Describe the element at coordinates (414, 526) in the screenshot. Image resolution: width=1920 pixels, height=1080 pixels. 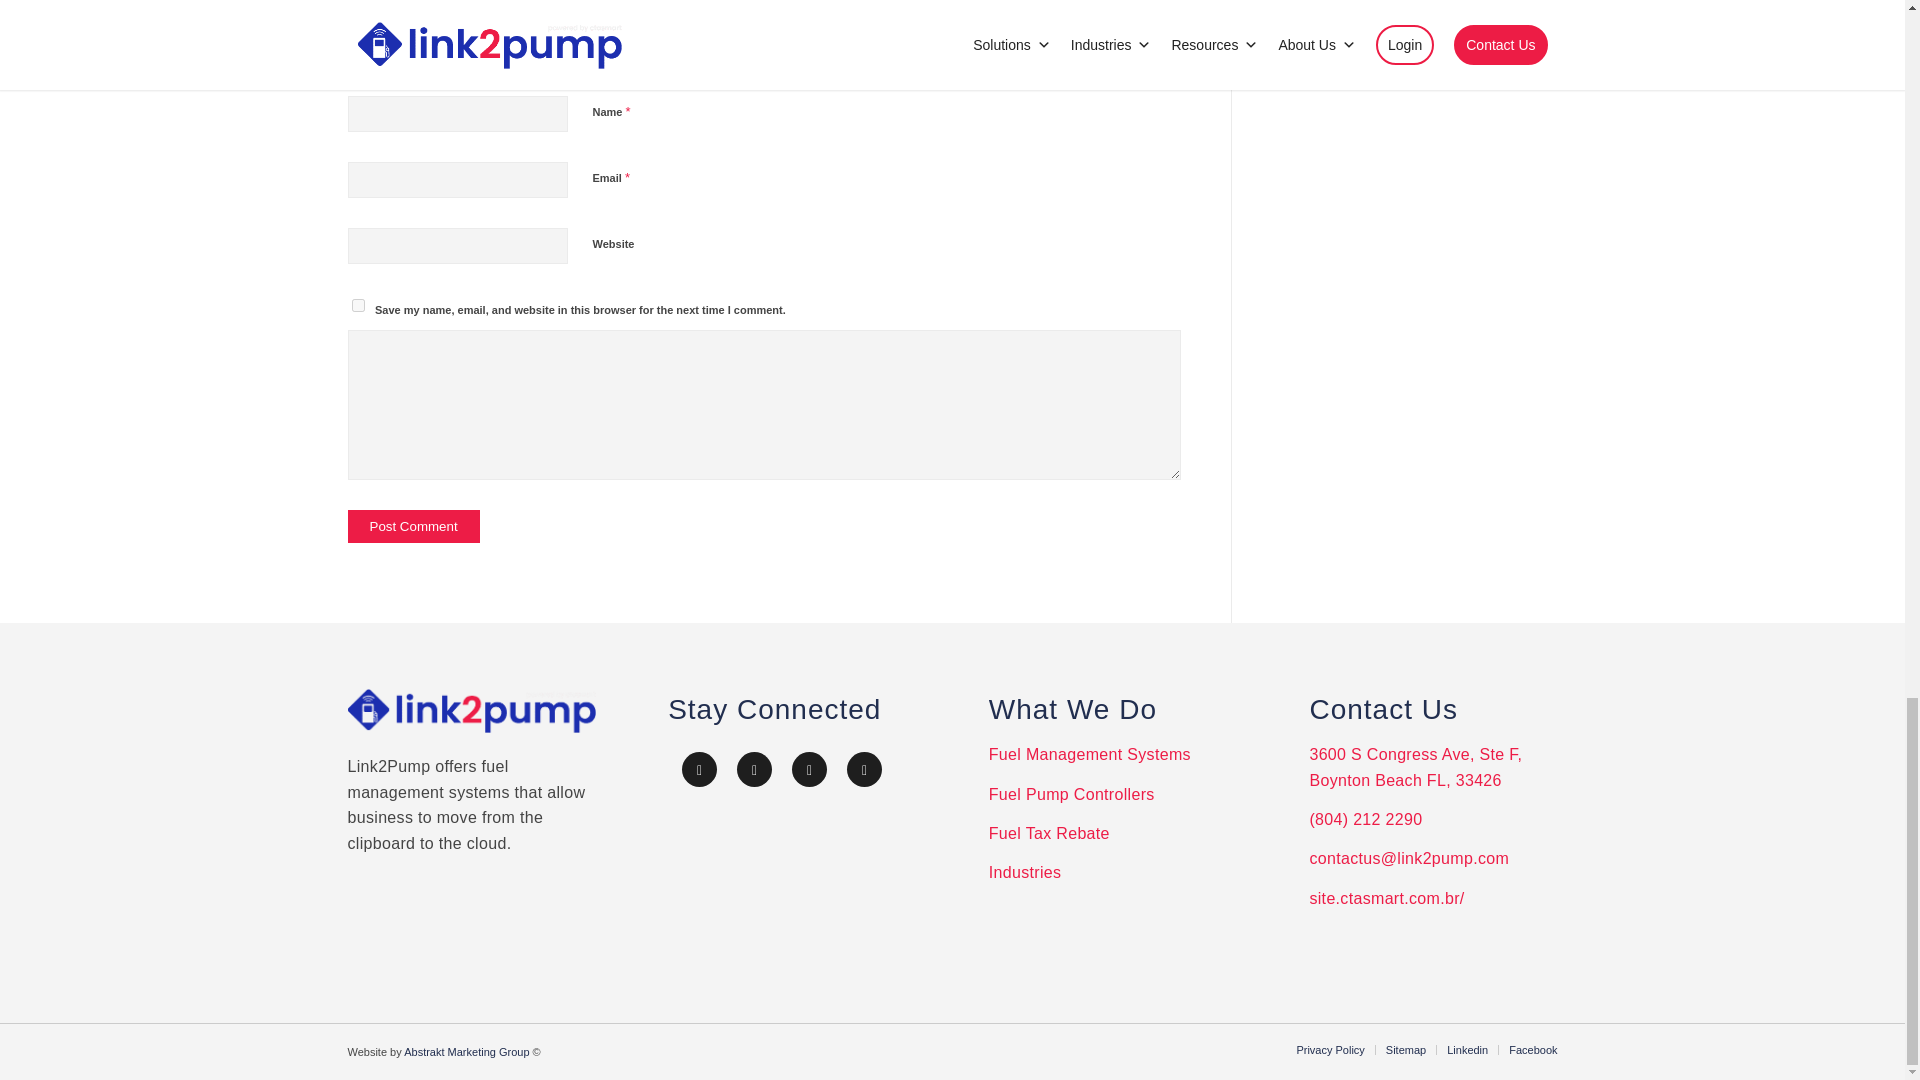
I see `Post Comment` at that location.